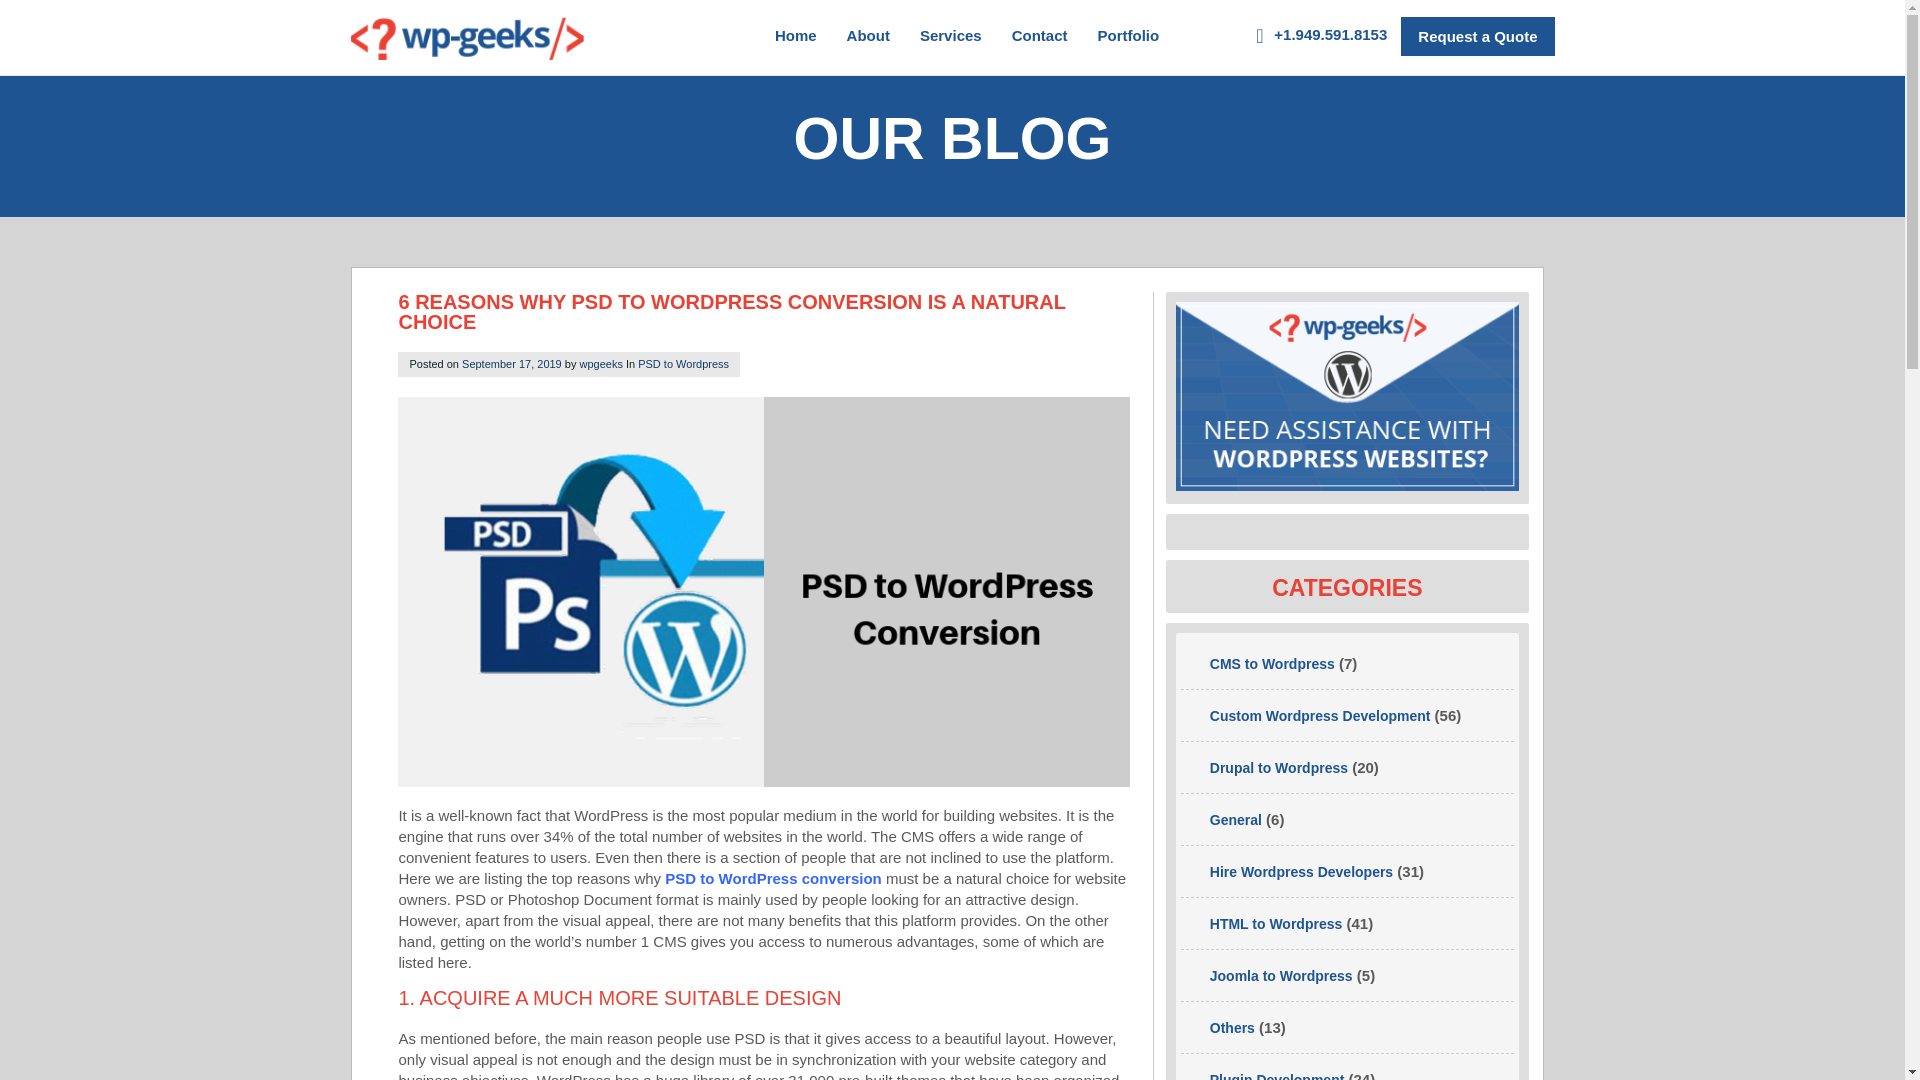  What do you see at coordinates (1477, 36) in the screenshot?
I see `Request a Quote` at bounding box center [1477, 36].